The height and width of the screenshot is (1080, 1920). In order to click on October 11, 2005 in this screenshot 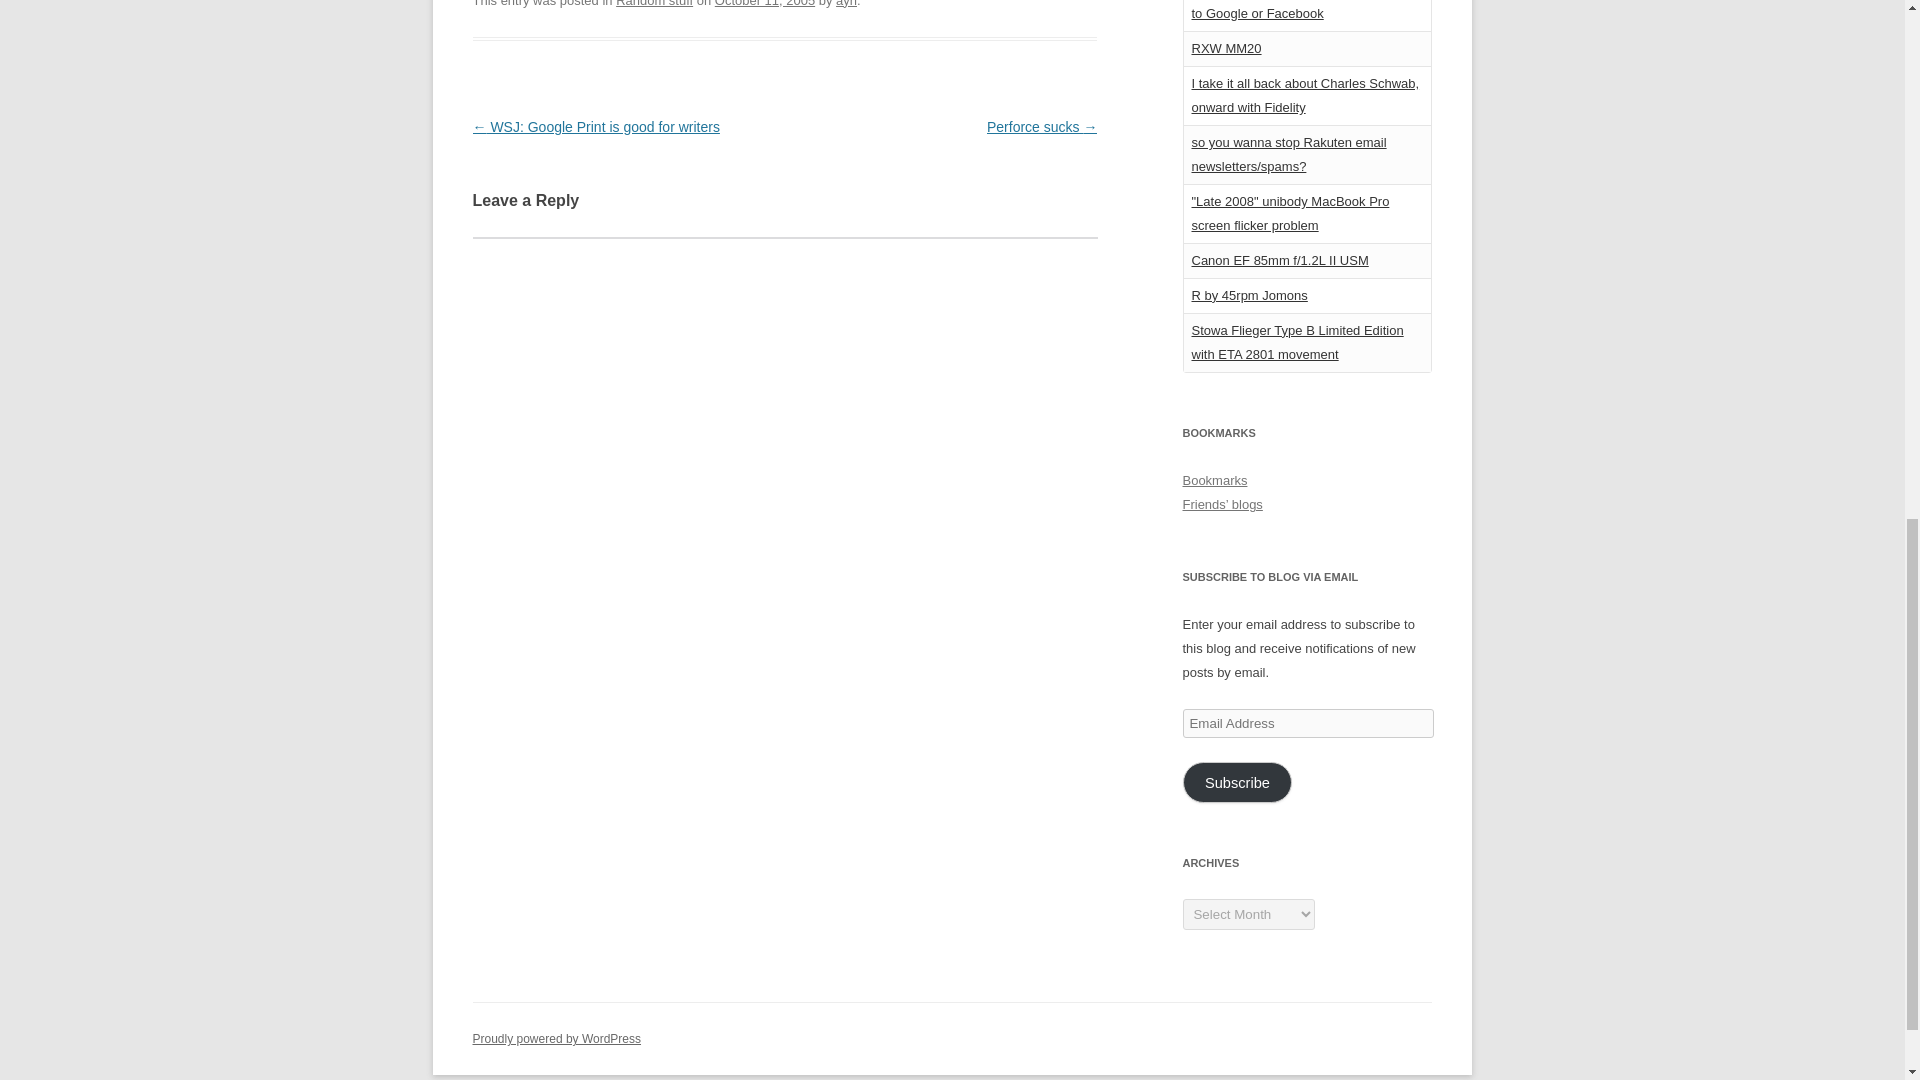, I will do `click(764, 4)`.